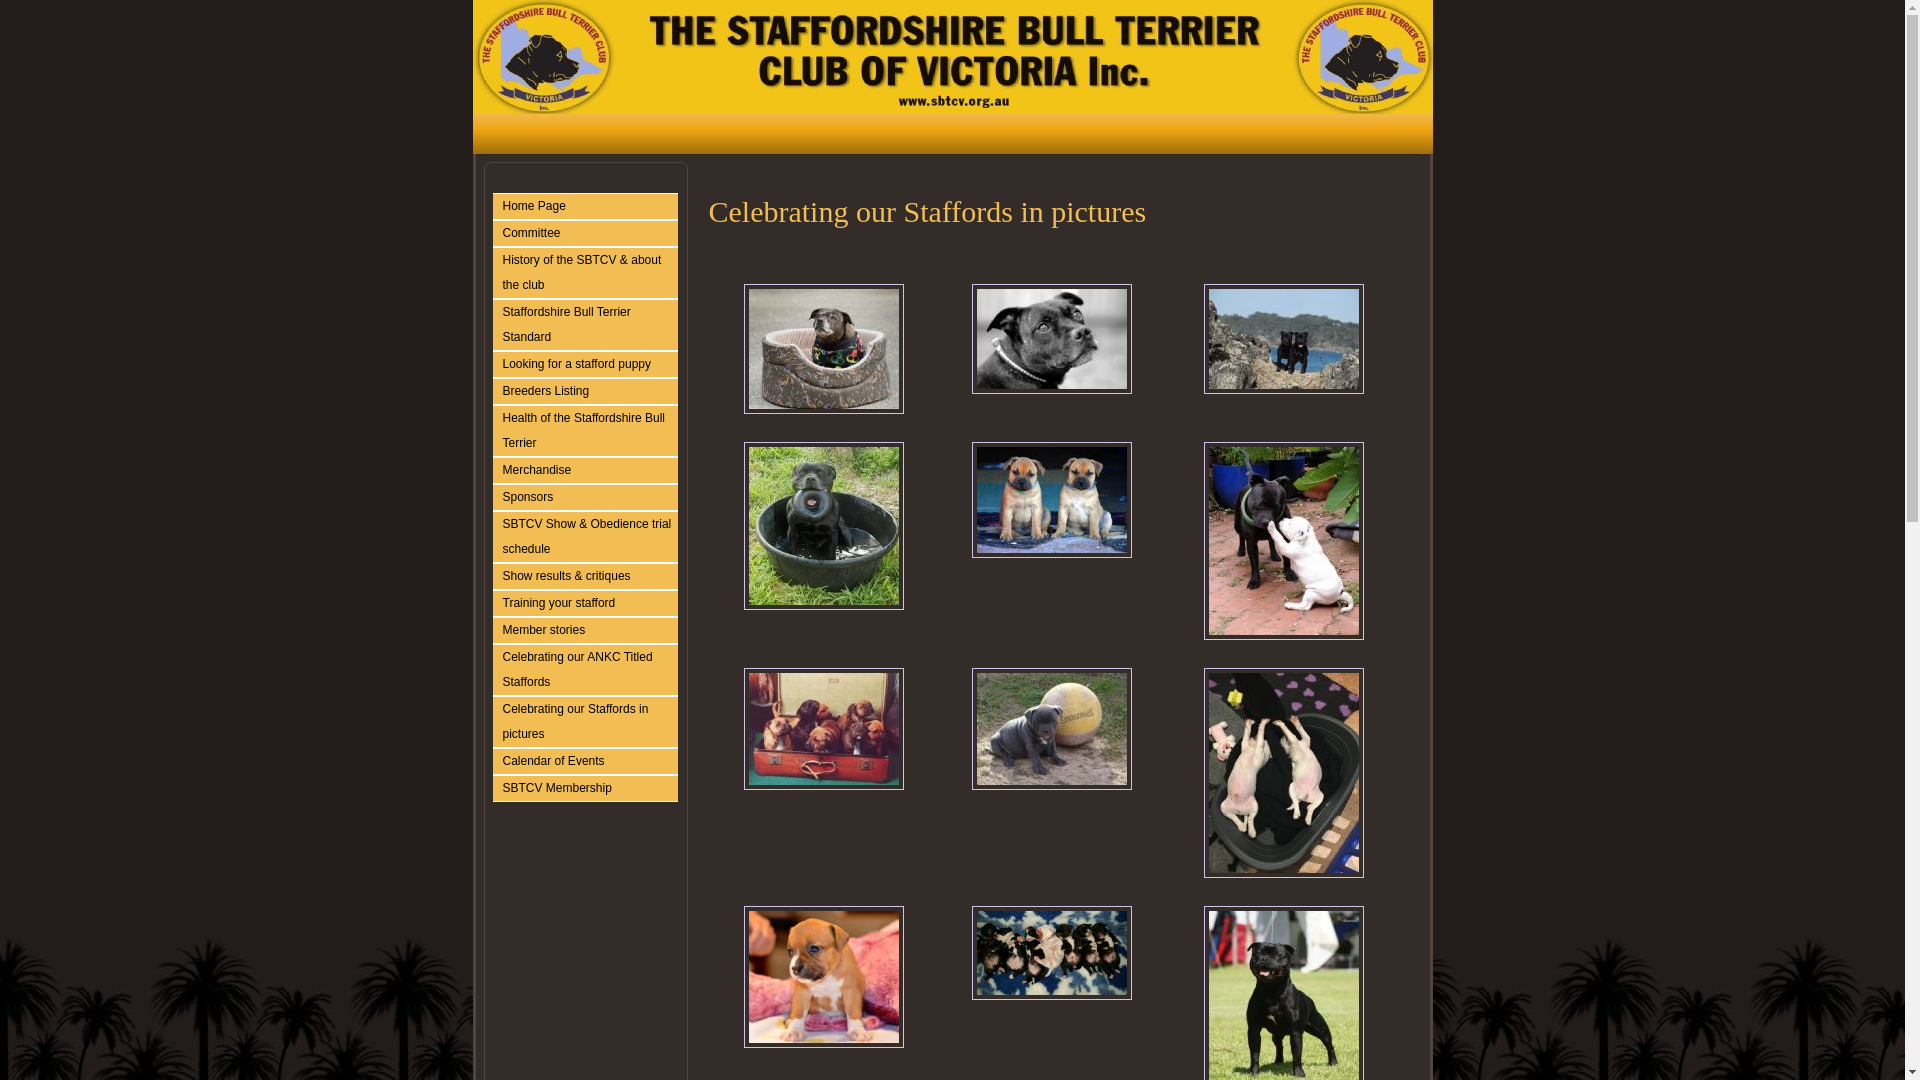 The image size is (1920, 1080). Describe the element at coordinates (824, 729) in the screenshot. I see `Click to enlarge` at that location.